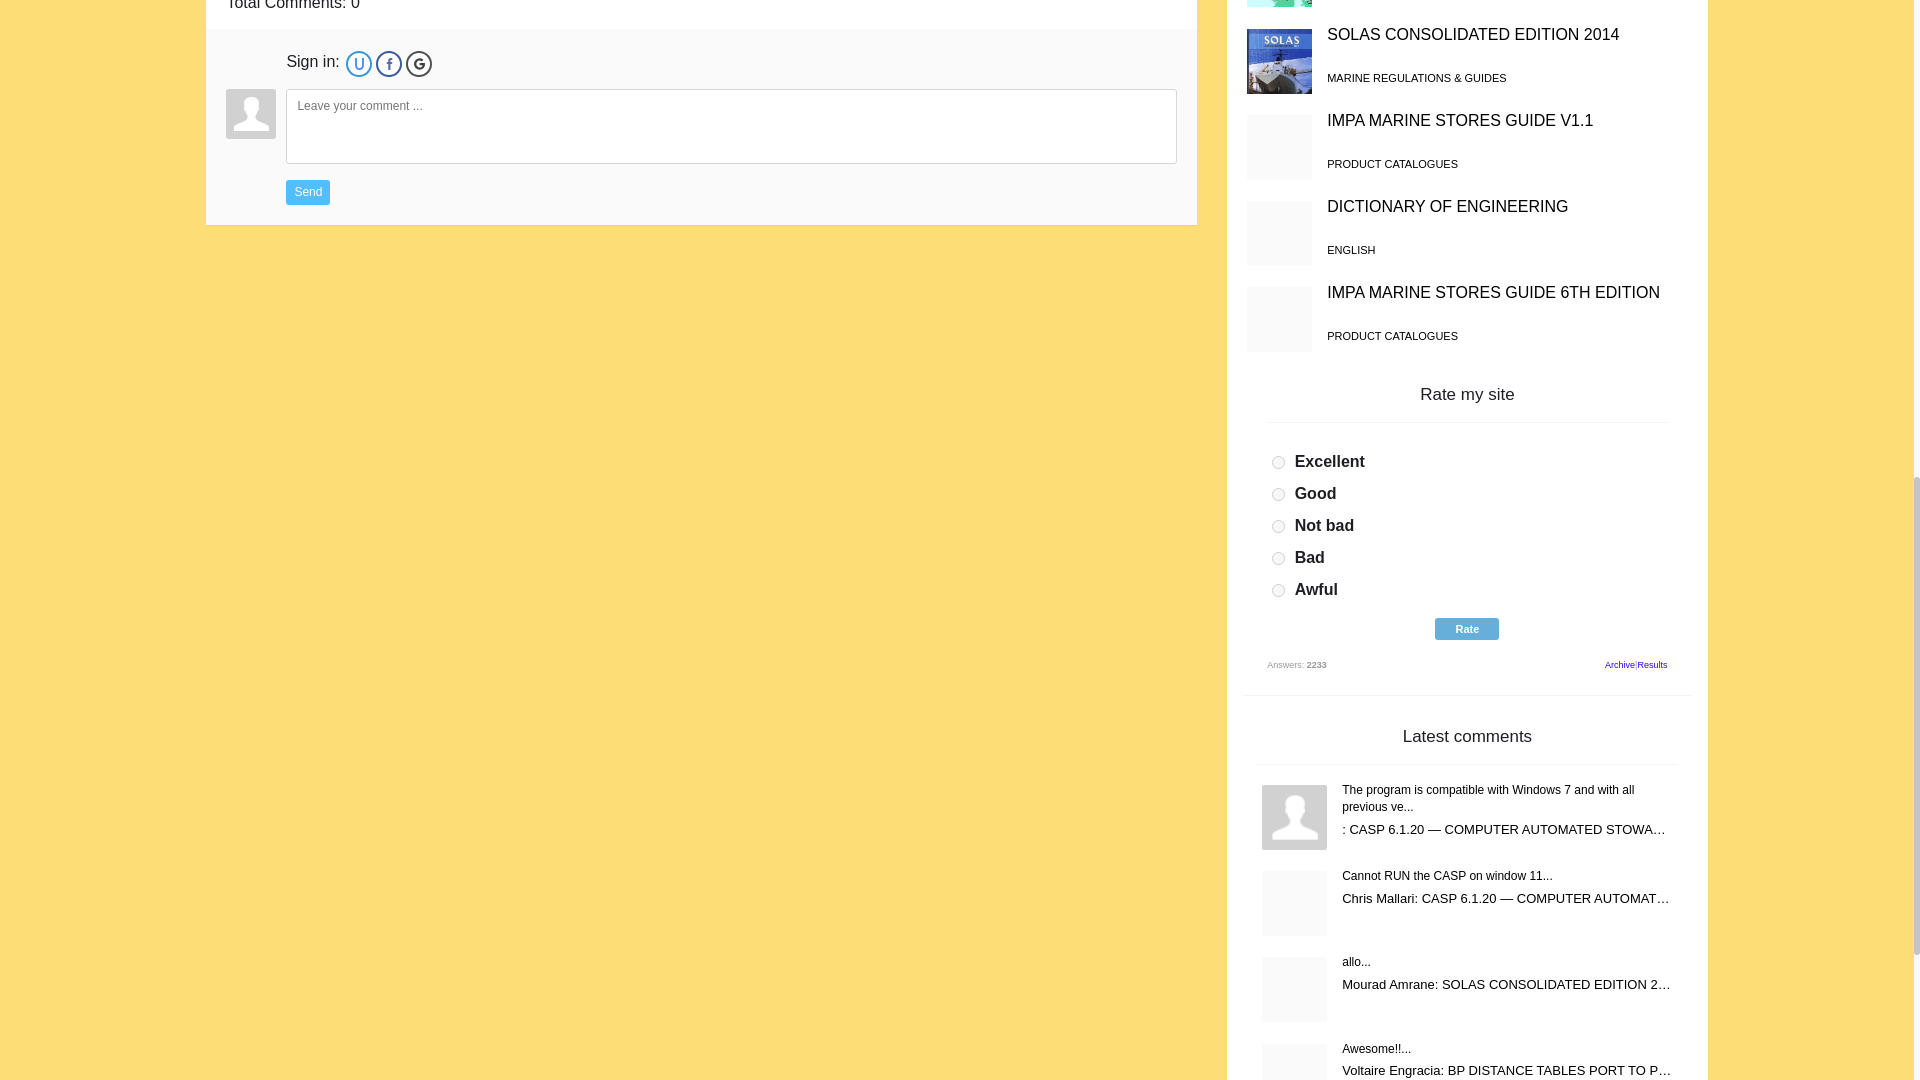  I want to click on 1, so click(1278, 462).